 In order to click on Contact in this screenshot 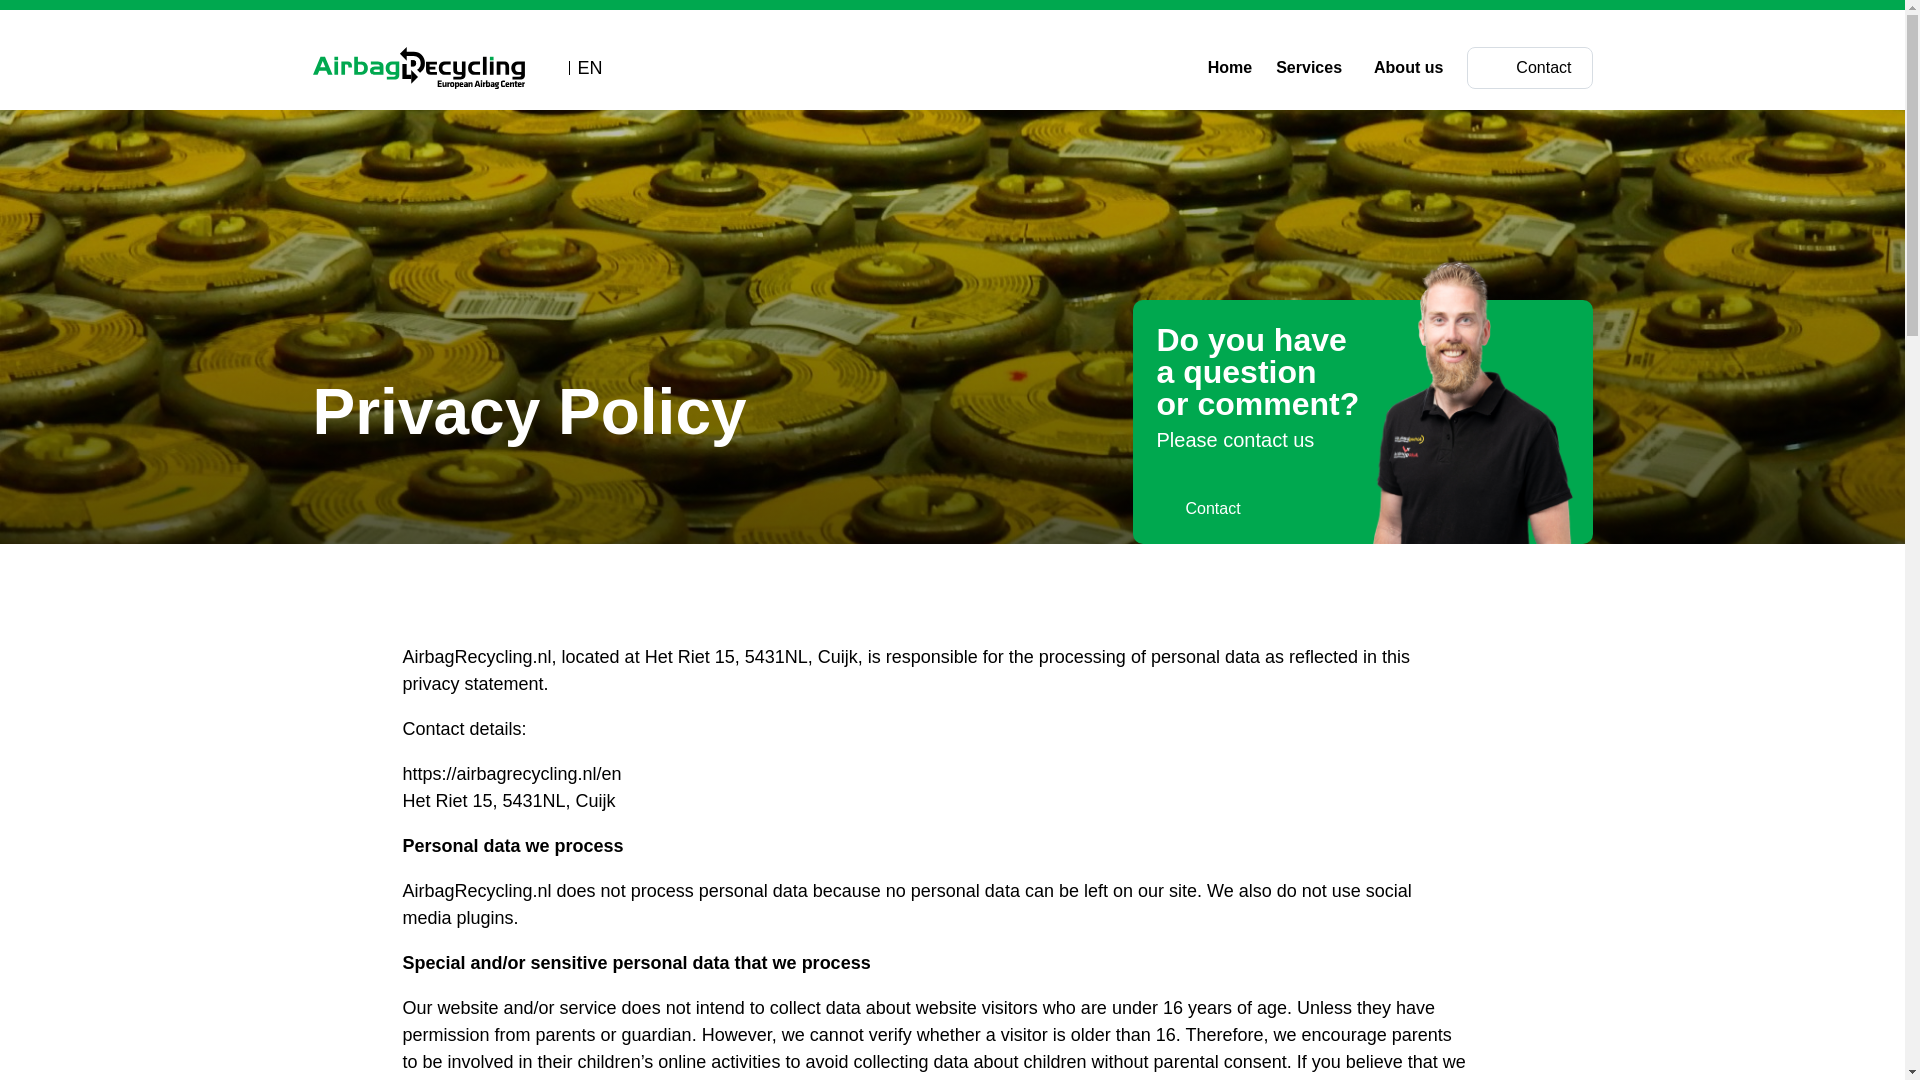, I will do `click(1198, 508)`.